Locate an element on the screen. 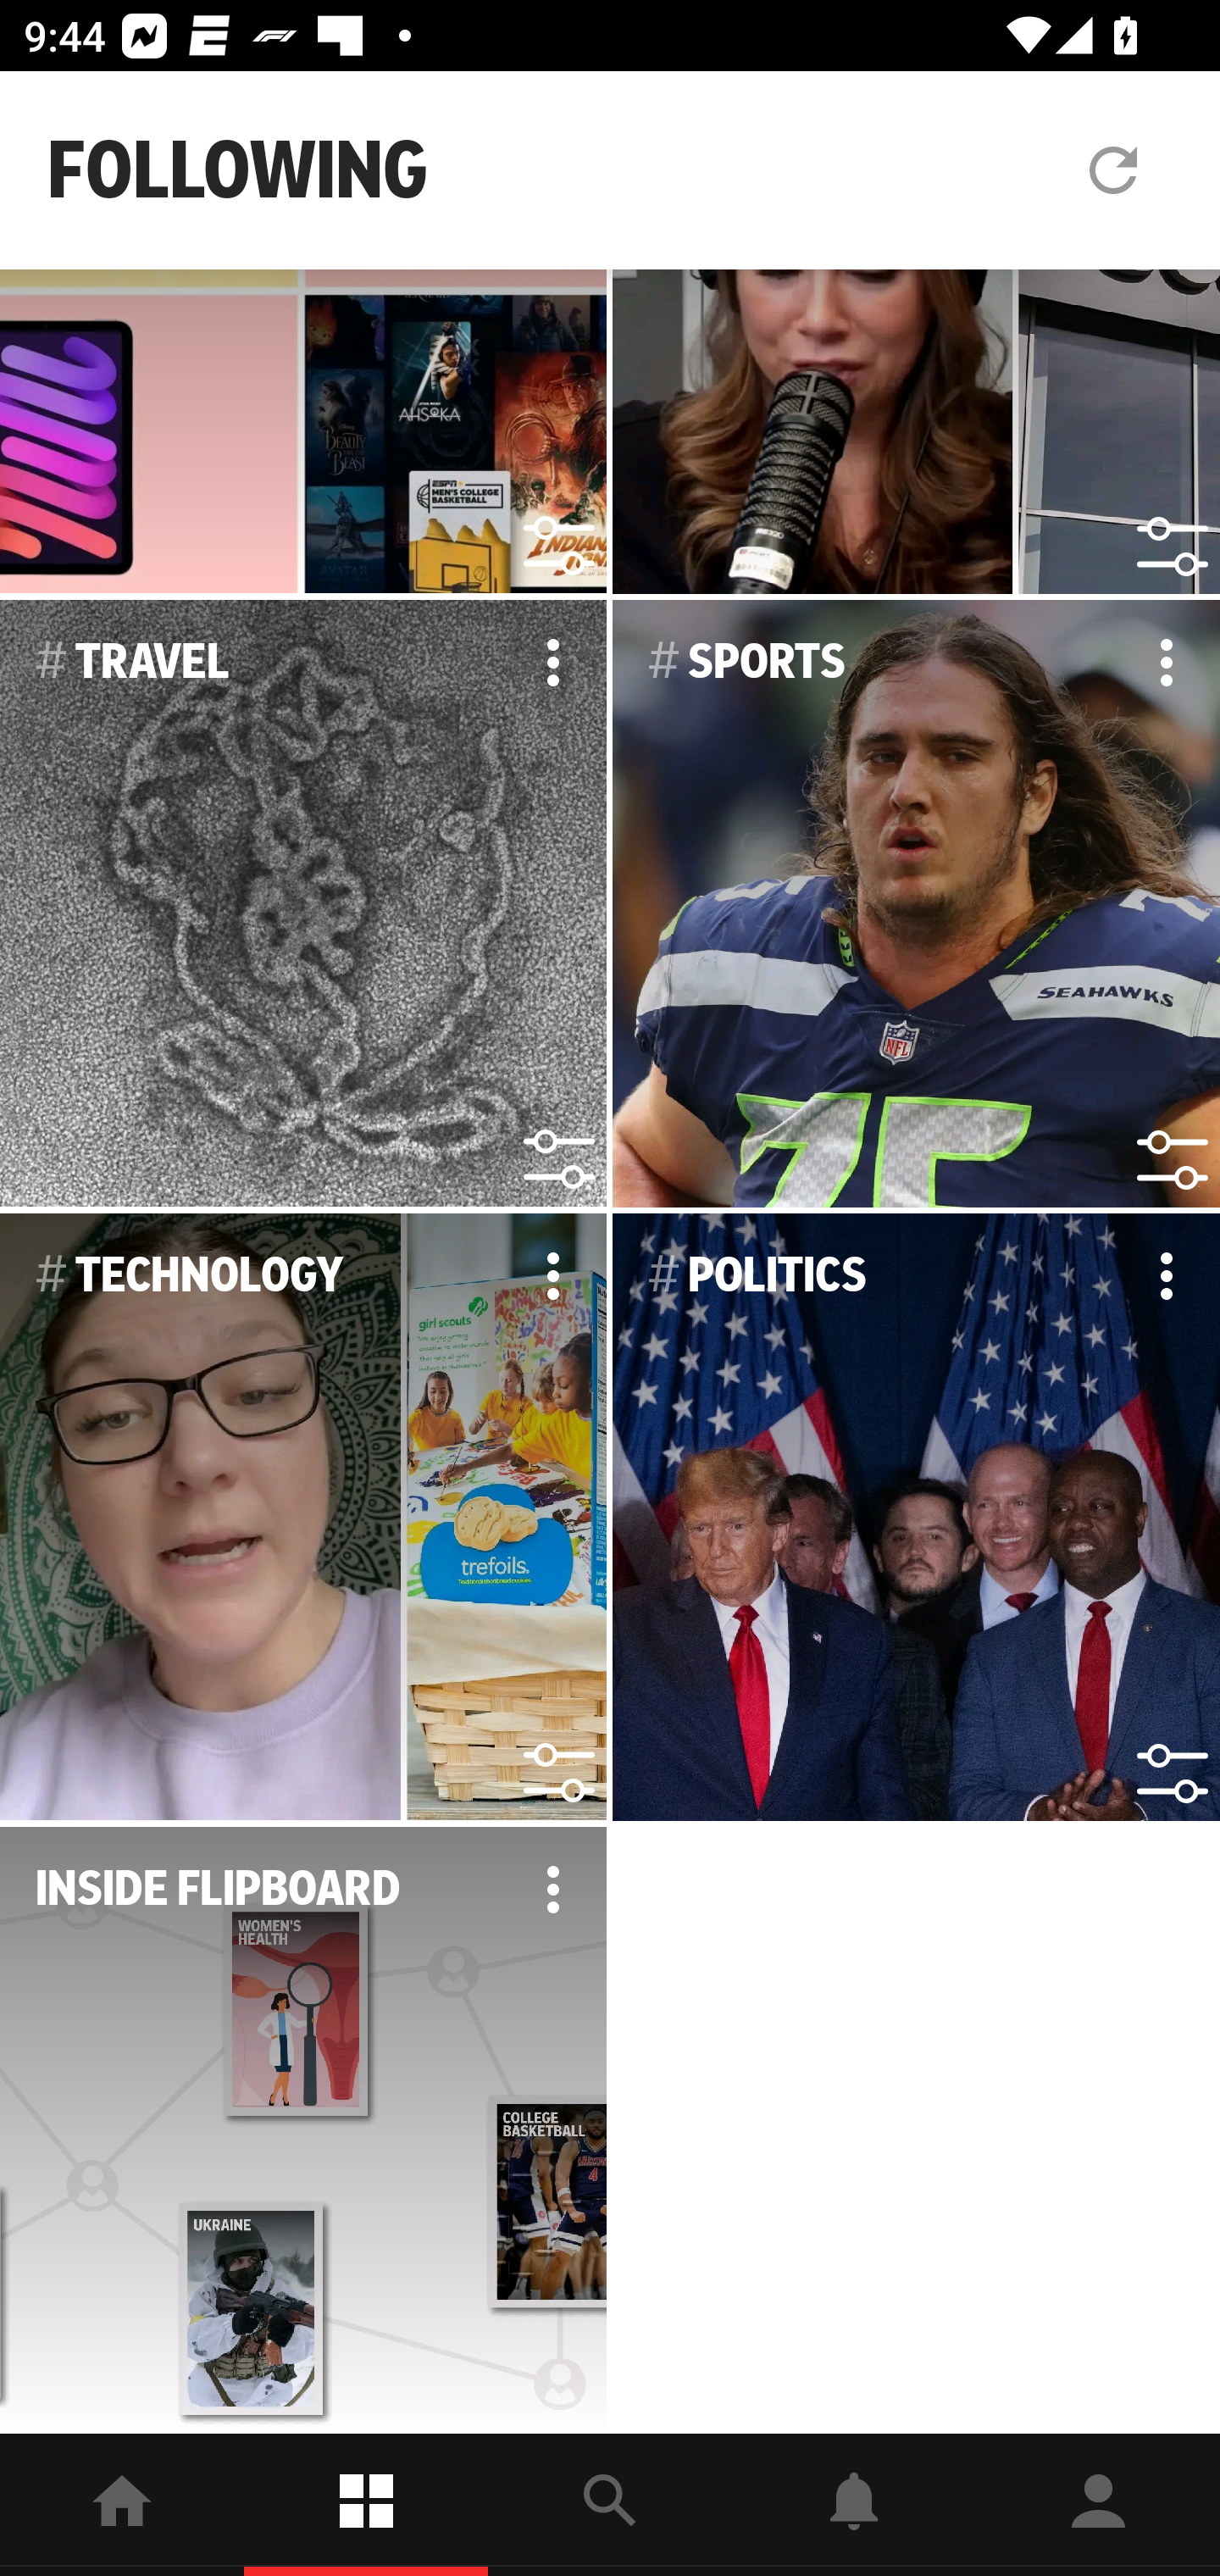 The width and height of the screenshot is (1220, 2576). Notifications is located at coordinates (854, 2505).